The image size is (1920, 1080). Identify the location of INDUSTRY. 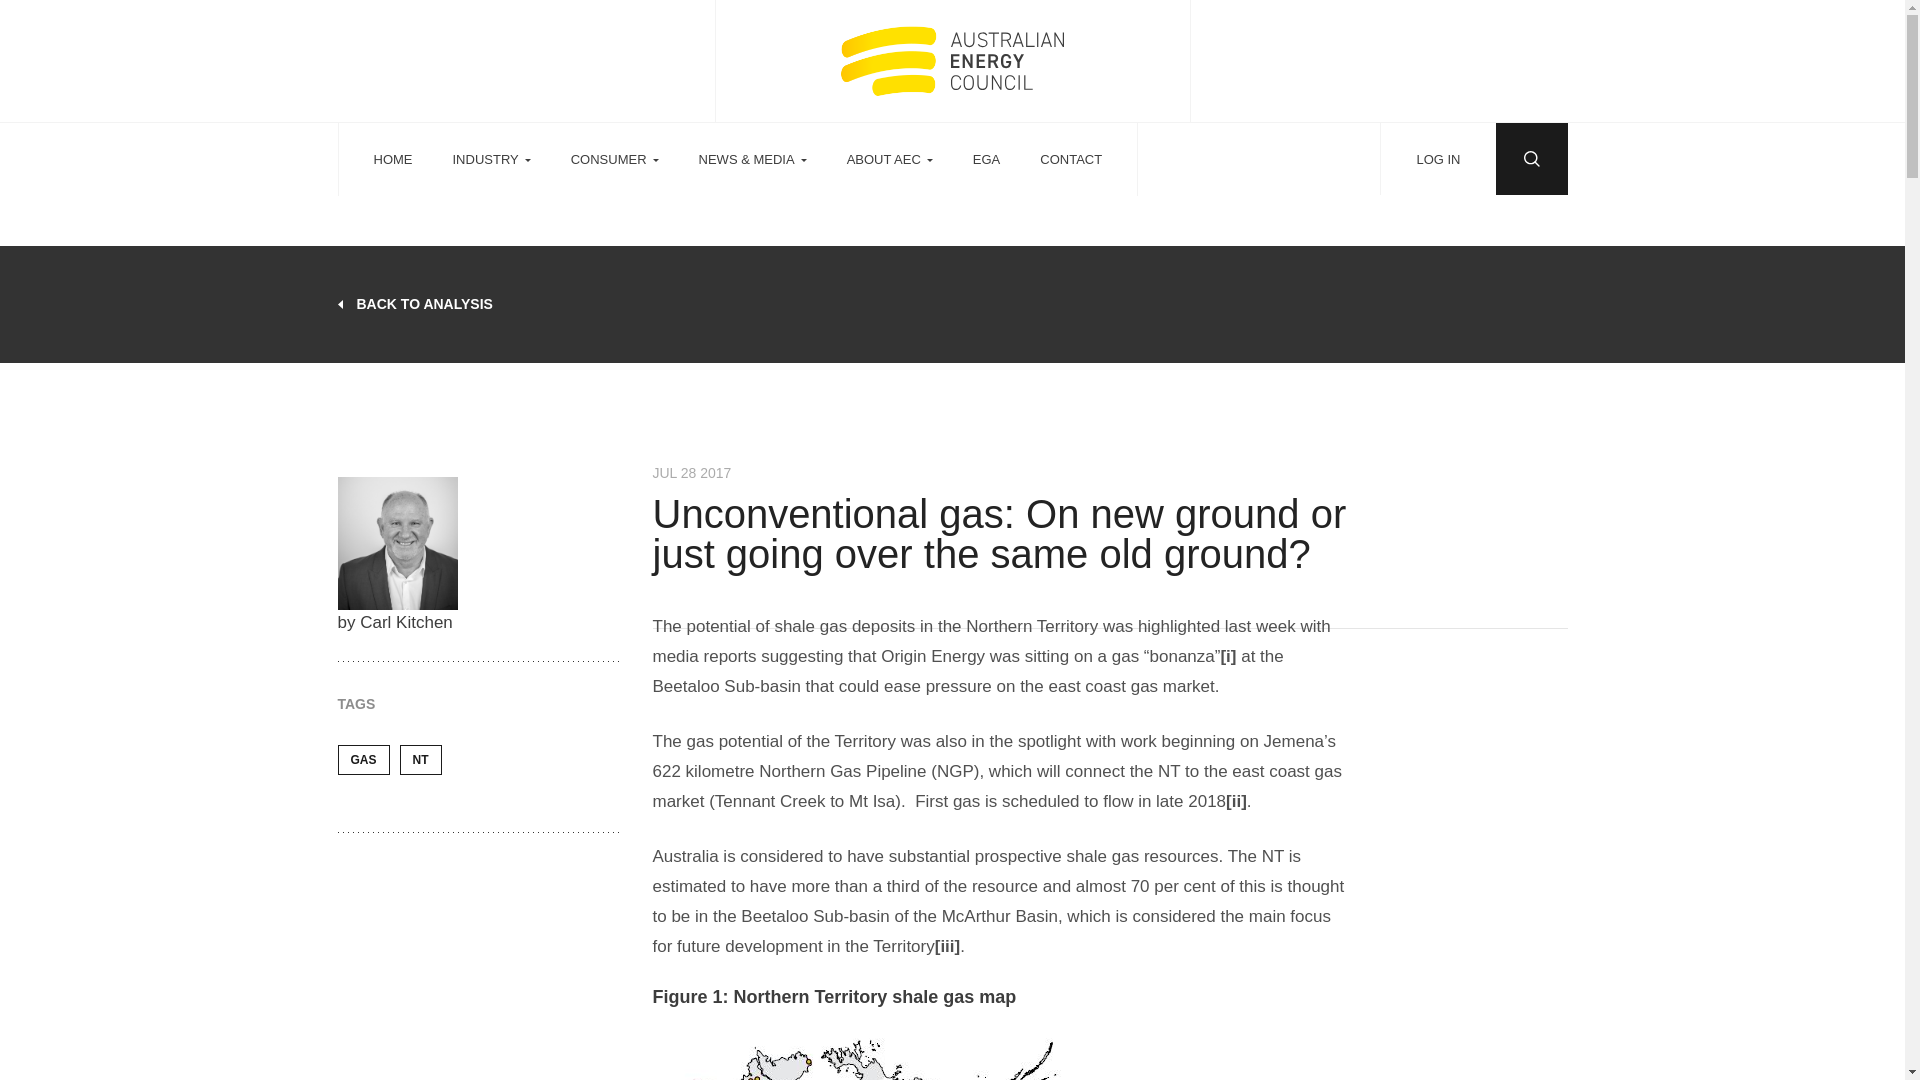
(490, 159).